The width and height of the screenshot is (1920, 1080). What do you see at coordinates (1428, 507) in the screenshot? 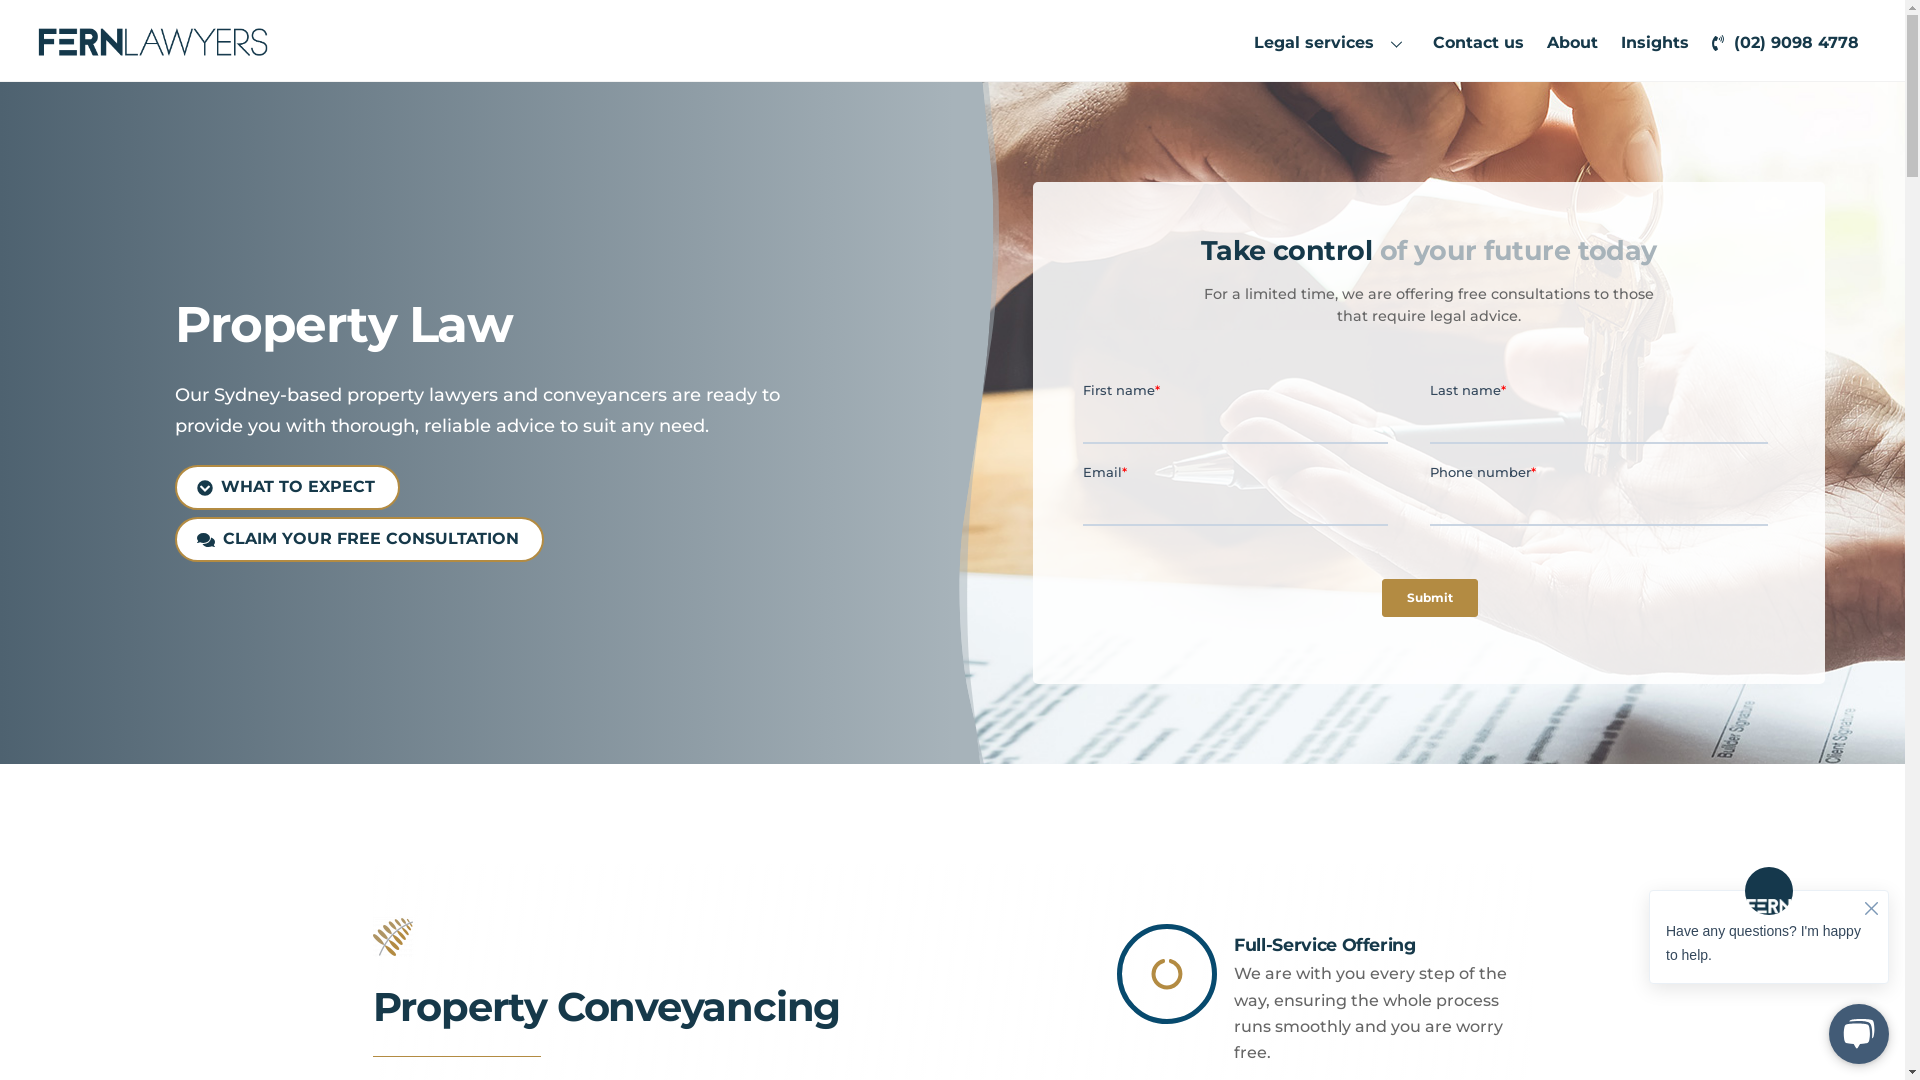
I see `Form 0` at bounding box center [1428, 507].